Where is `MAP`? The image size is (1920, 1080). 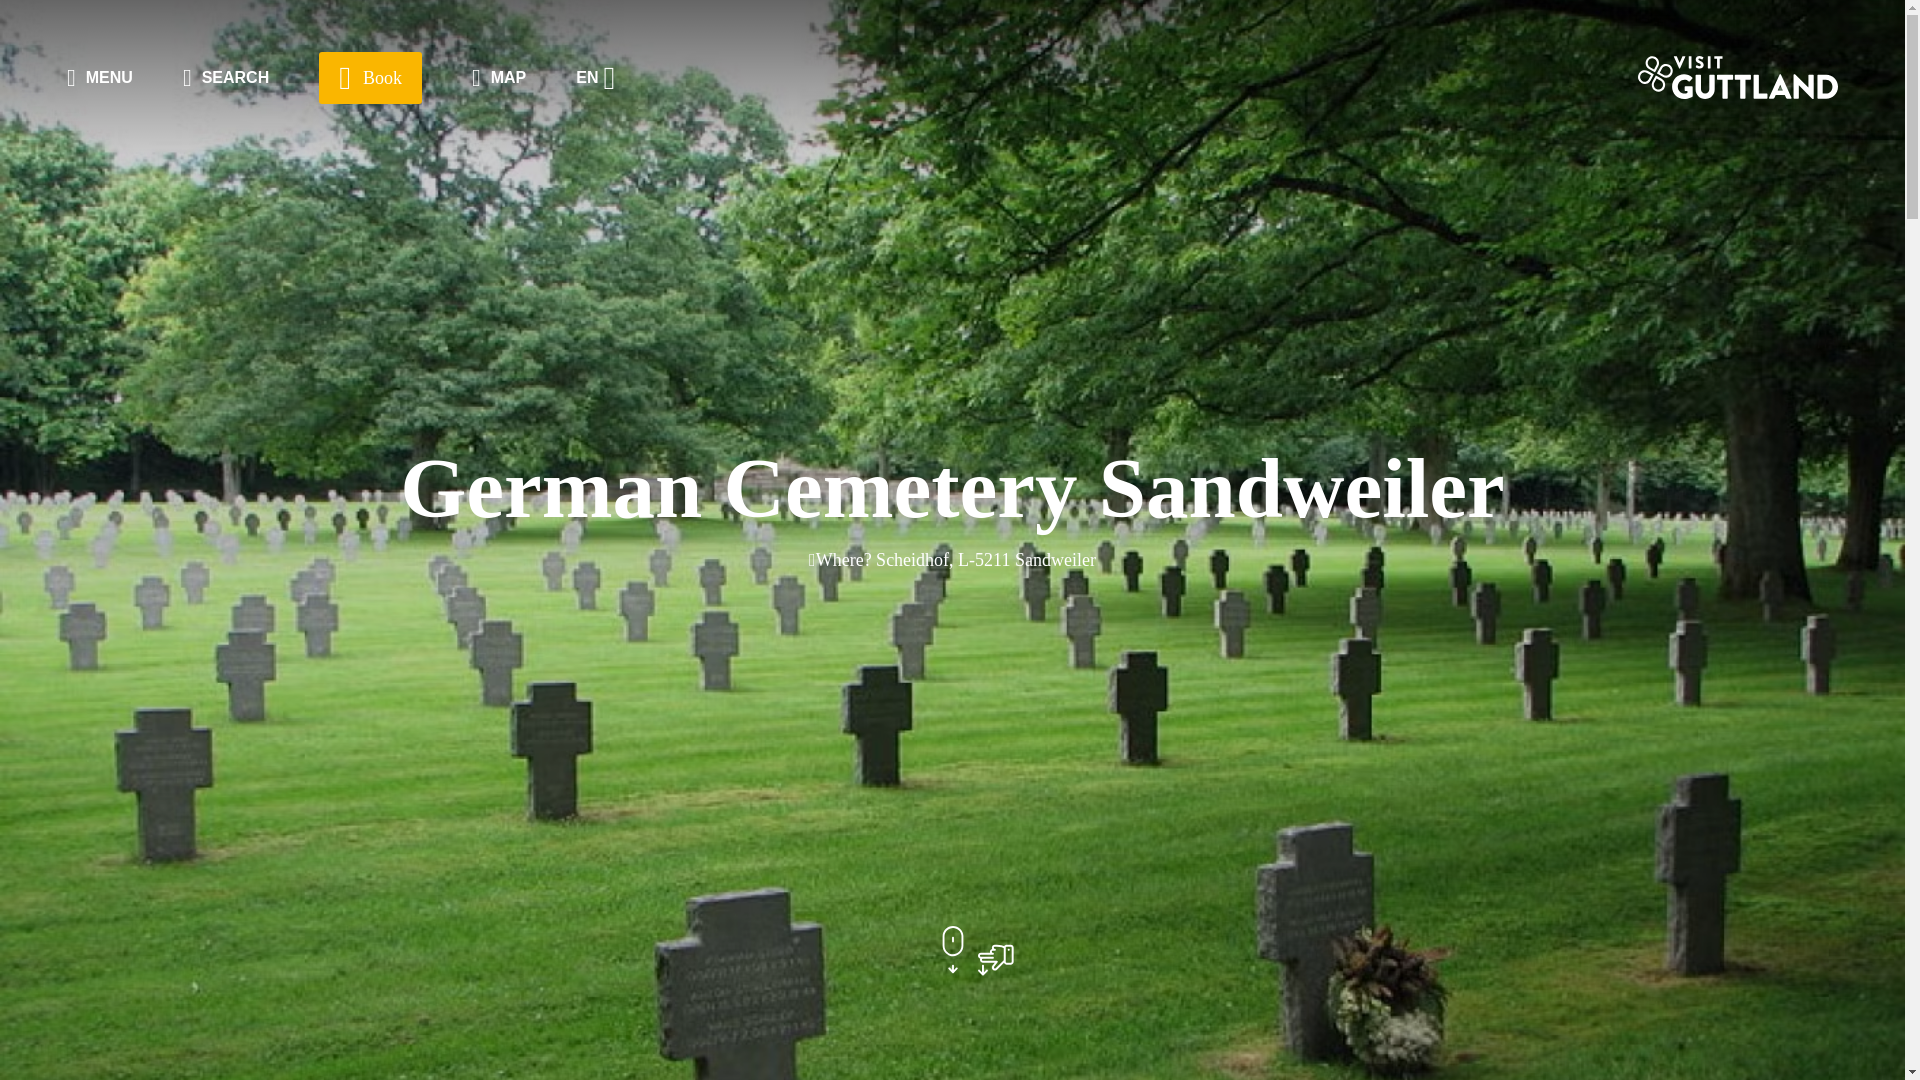 MAP is located at coordinates (499, 78).